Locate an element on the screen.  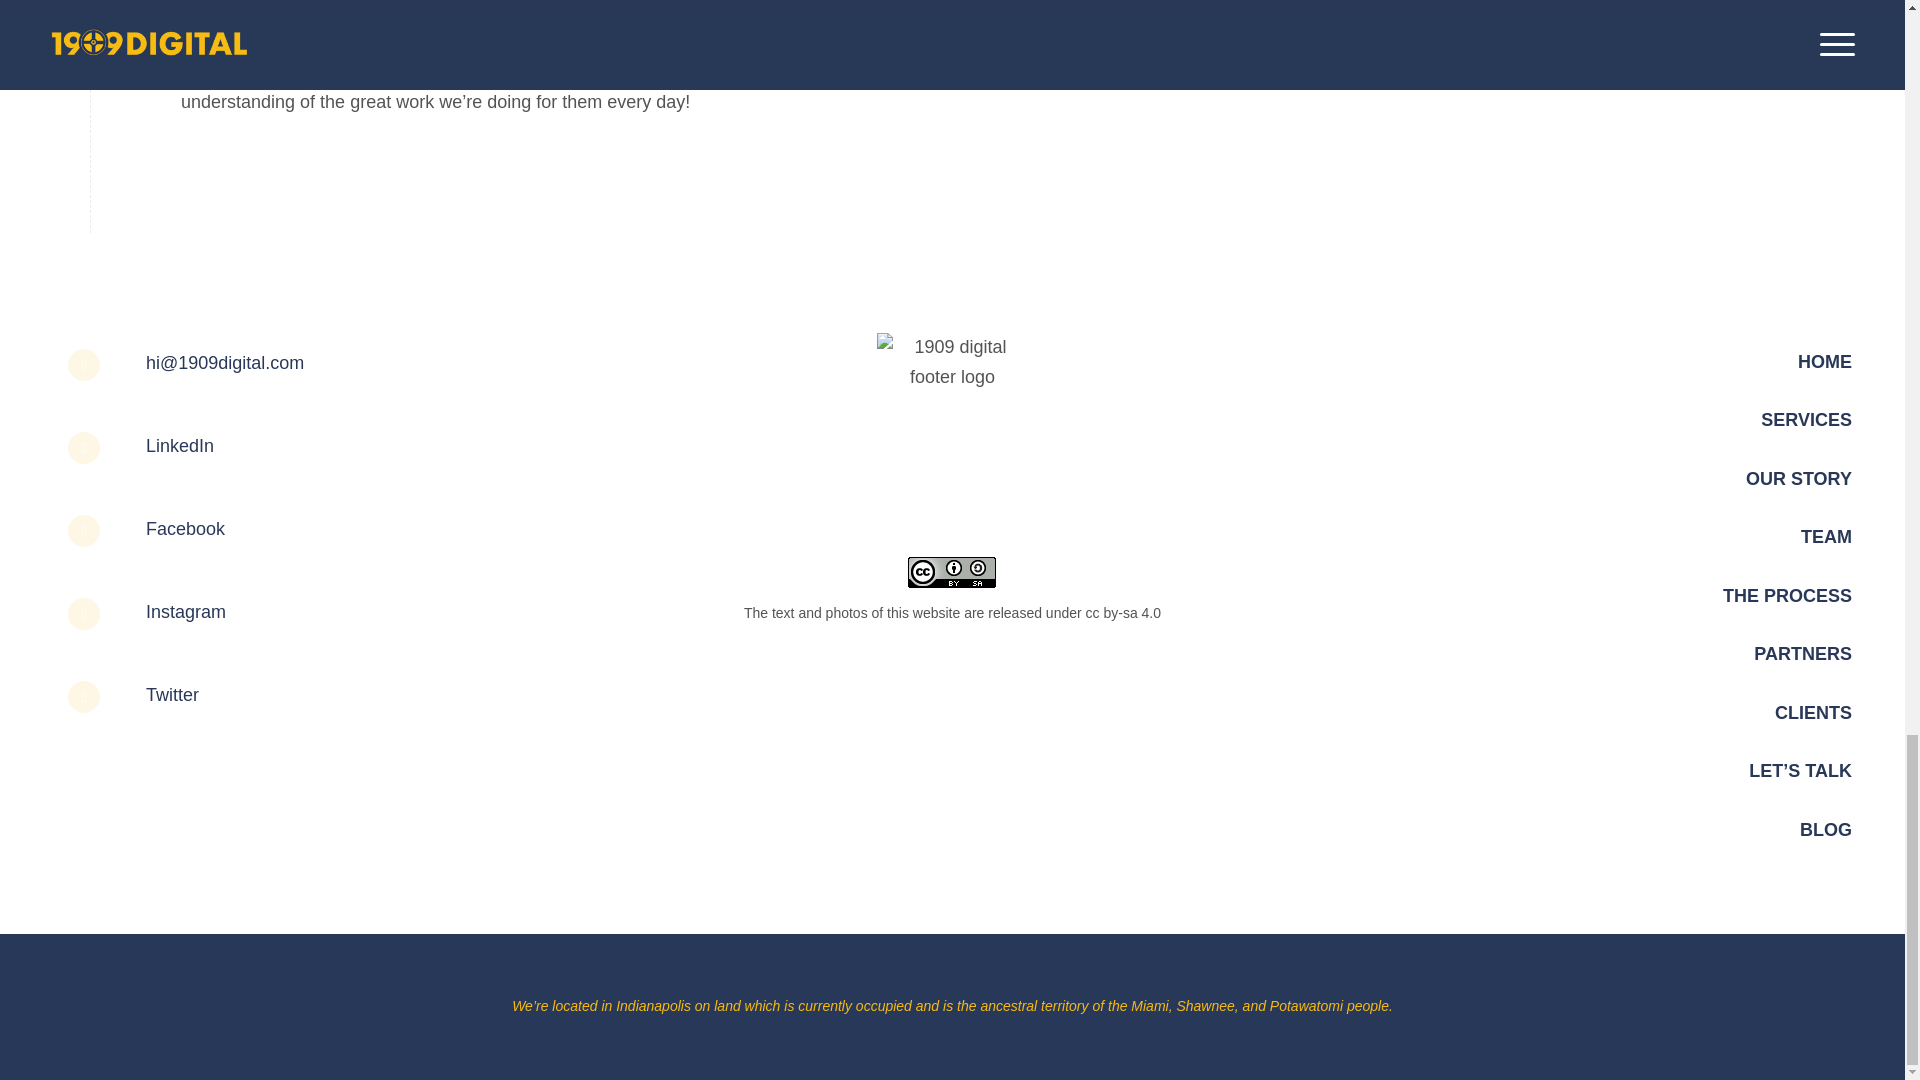
Instagram is located at coordinates (186, 612).